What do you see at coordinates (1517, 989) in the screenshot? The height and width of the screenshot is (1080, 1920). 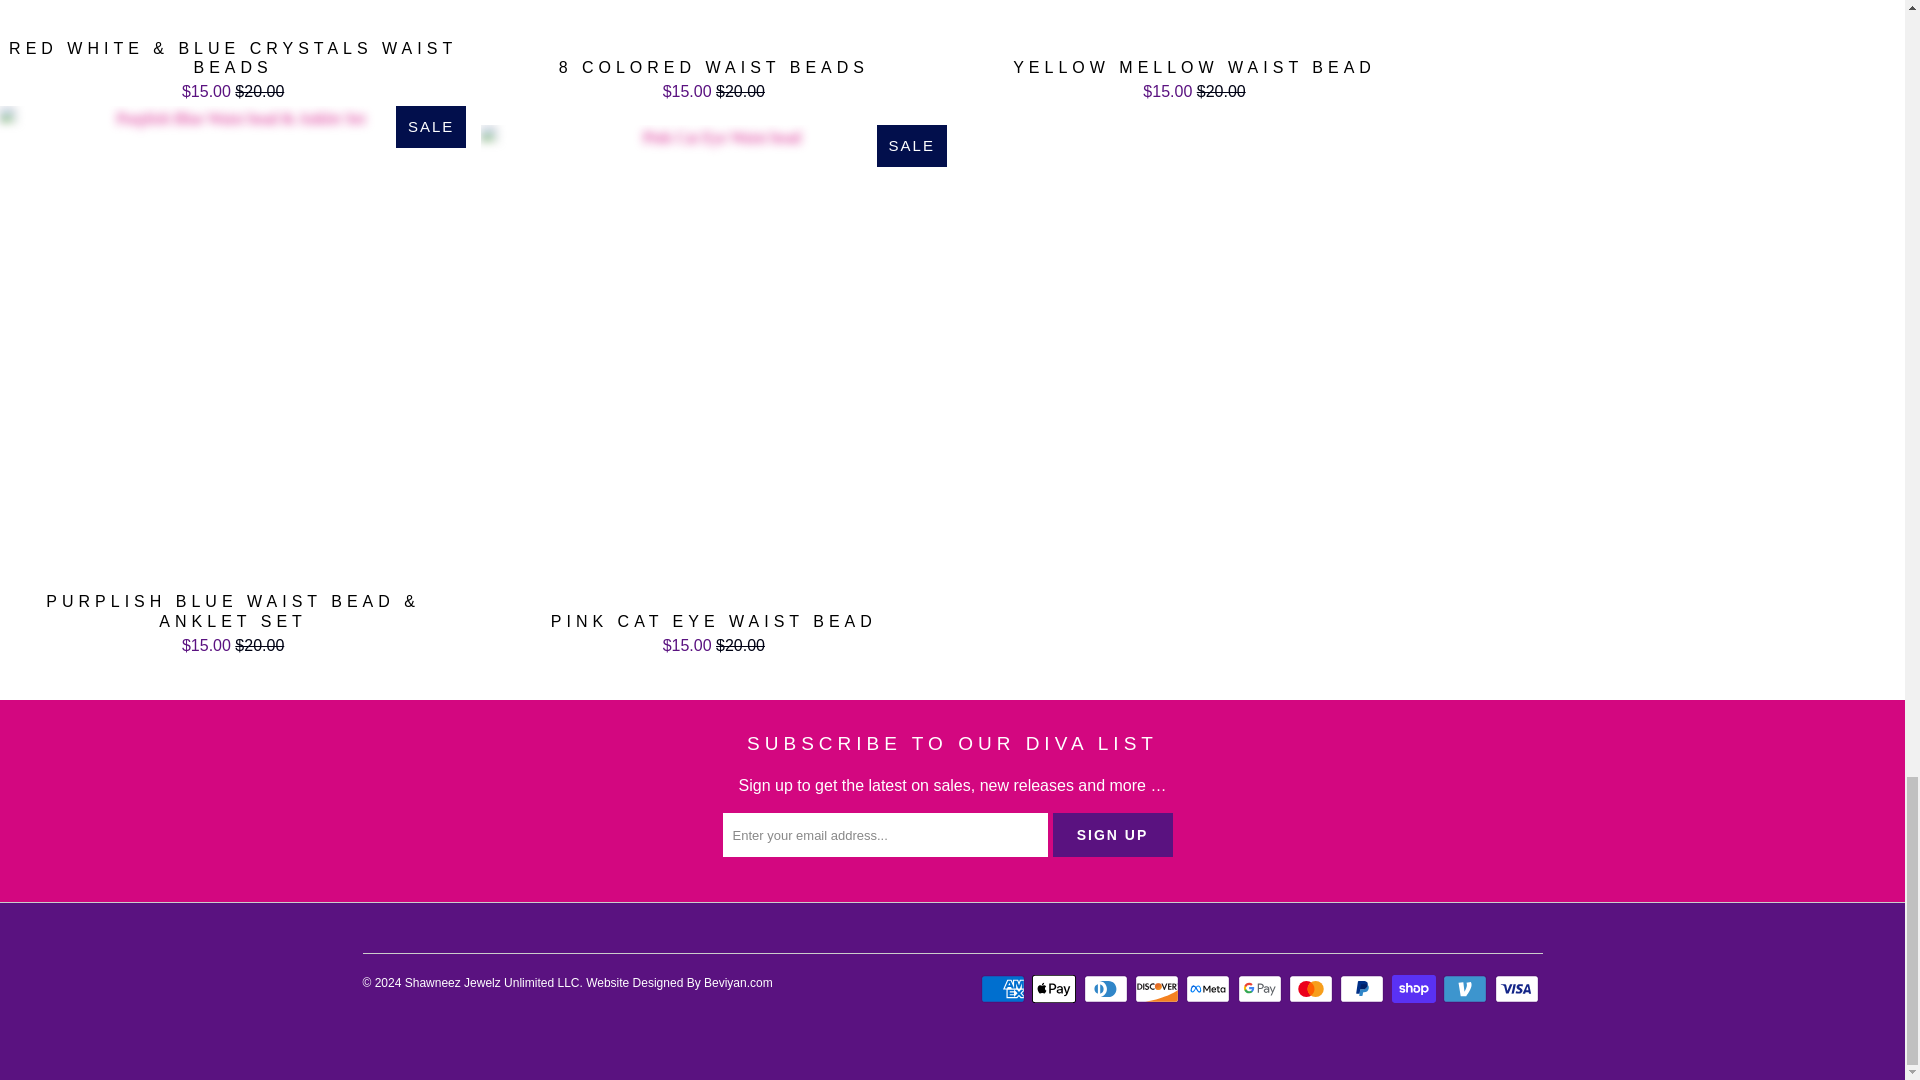 I see `Visa` at bounding box center [1517, 989].